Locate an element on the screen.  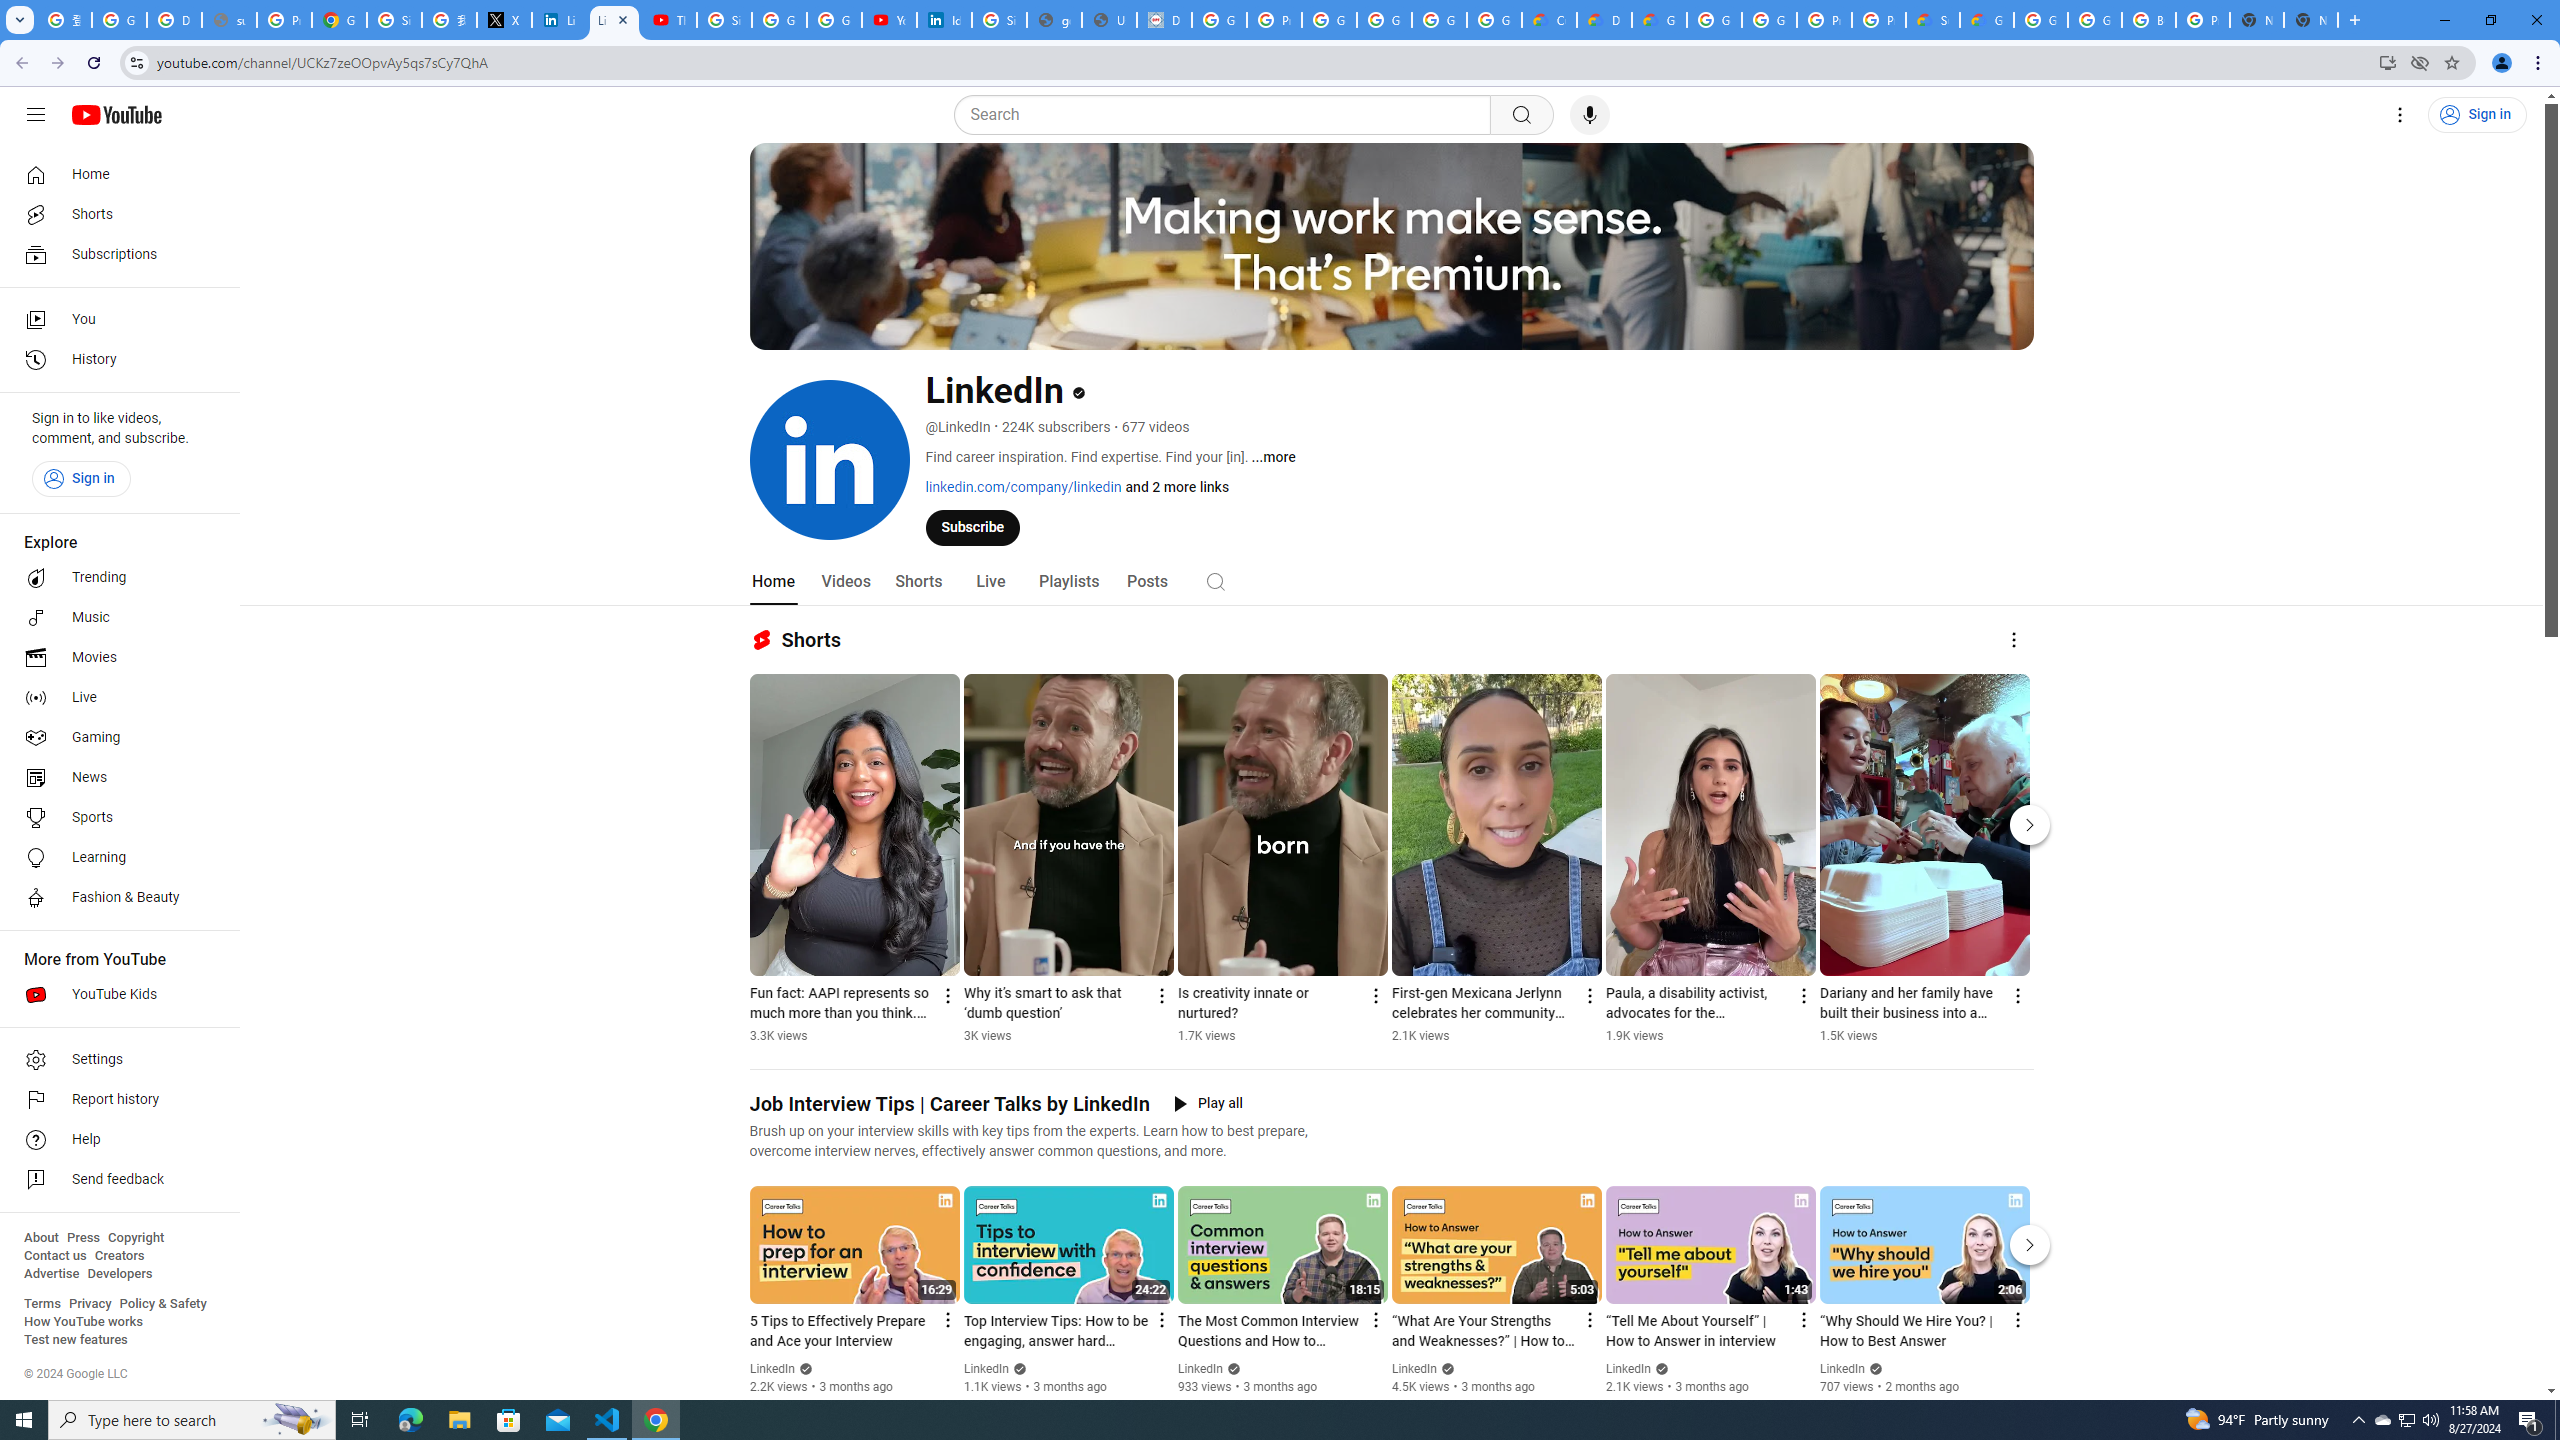
Gaming is located at coordinates (114, 738).